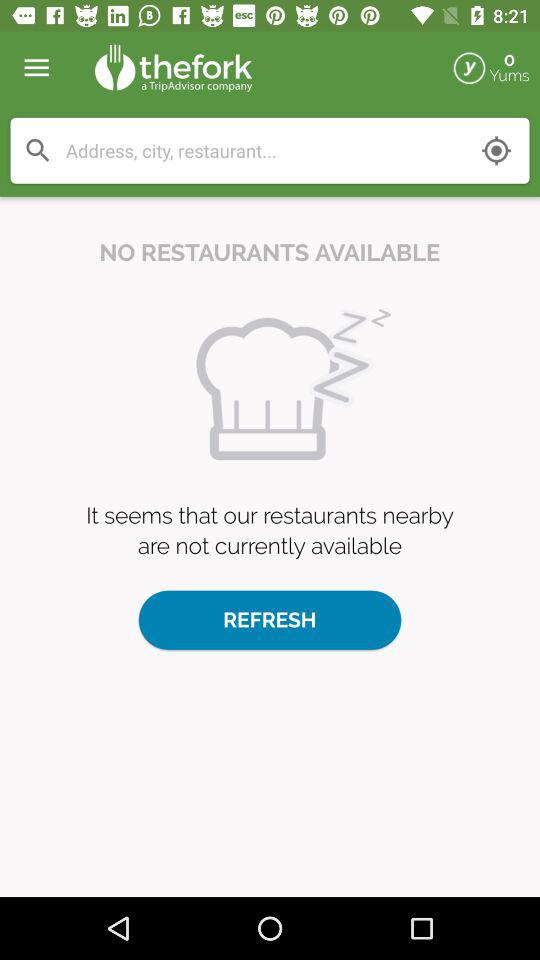 This screenshot has width=540, height=960. I want to click on click the box which says addresscityrestaurant, so click(270, 151).